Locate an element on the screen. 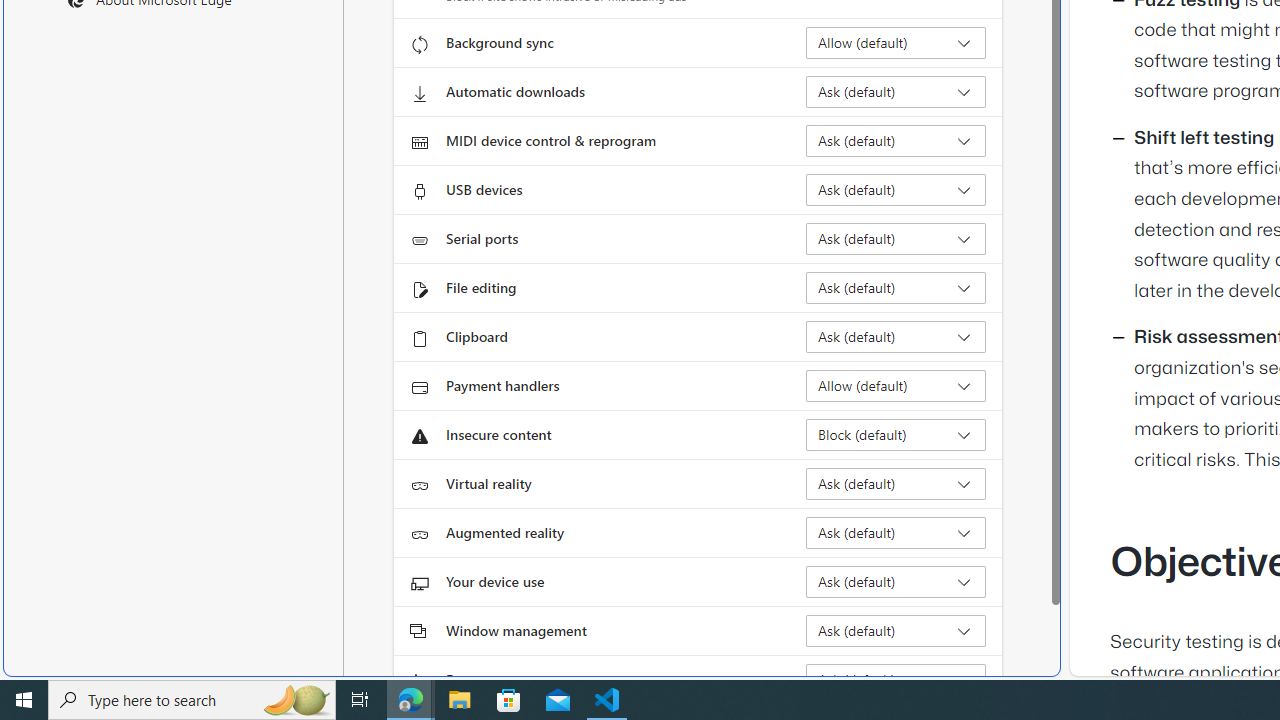  Payment handlers Allow (default) is located at coordinates (896, 386).